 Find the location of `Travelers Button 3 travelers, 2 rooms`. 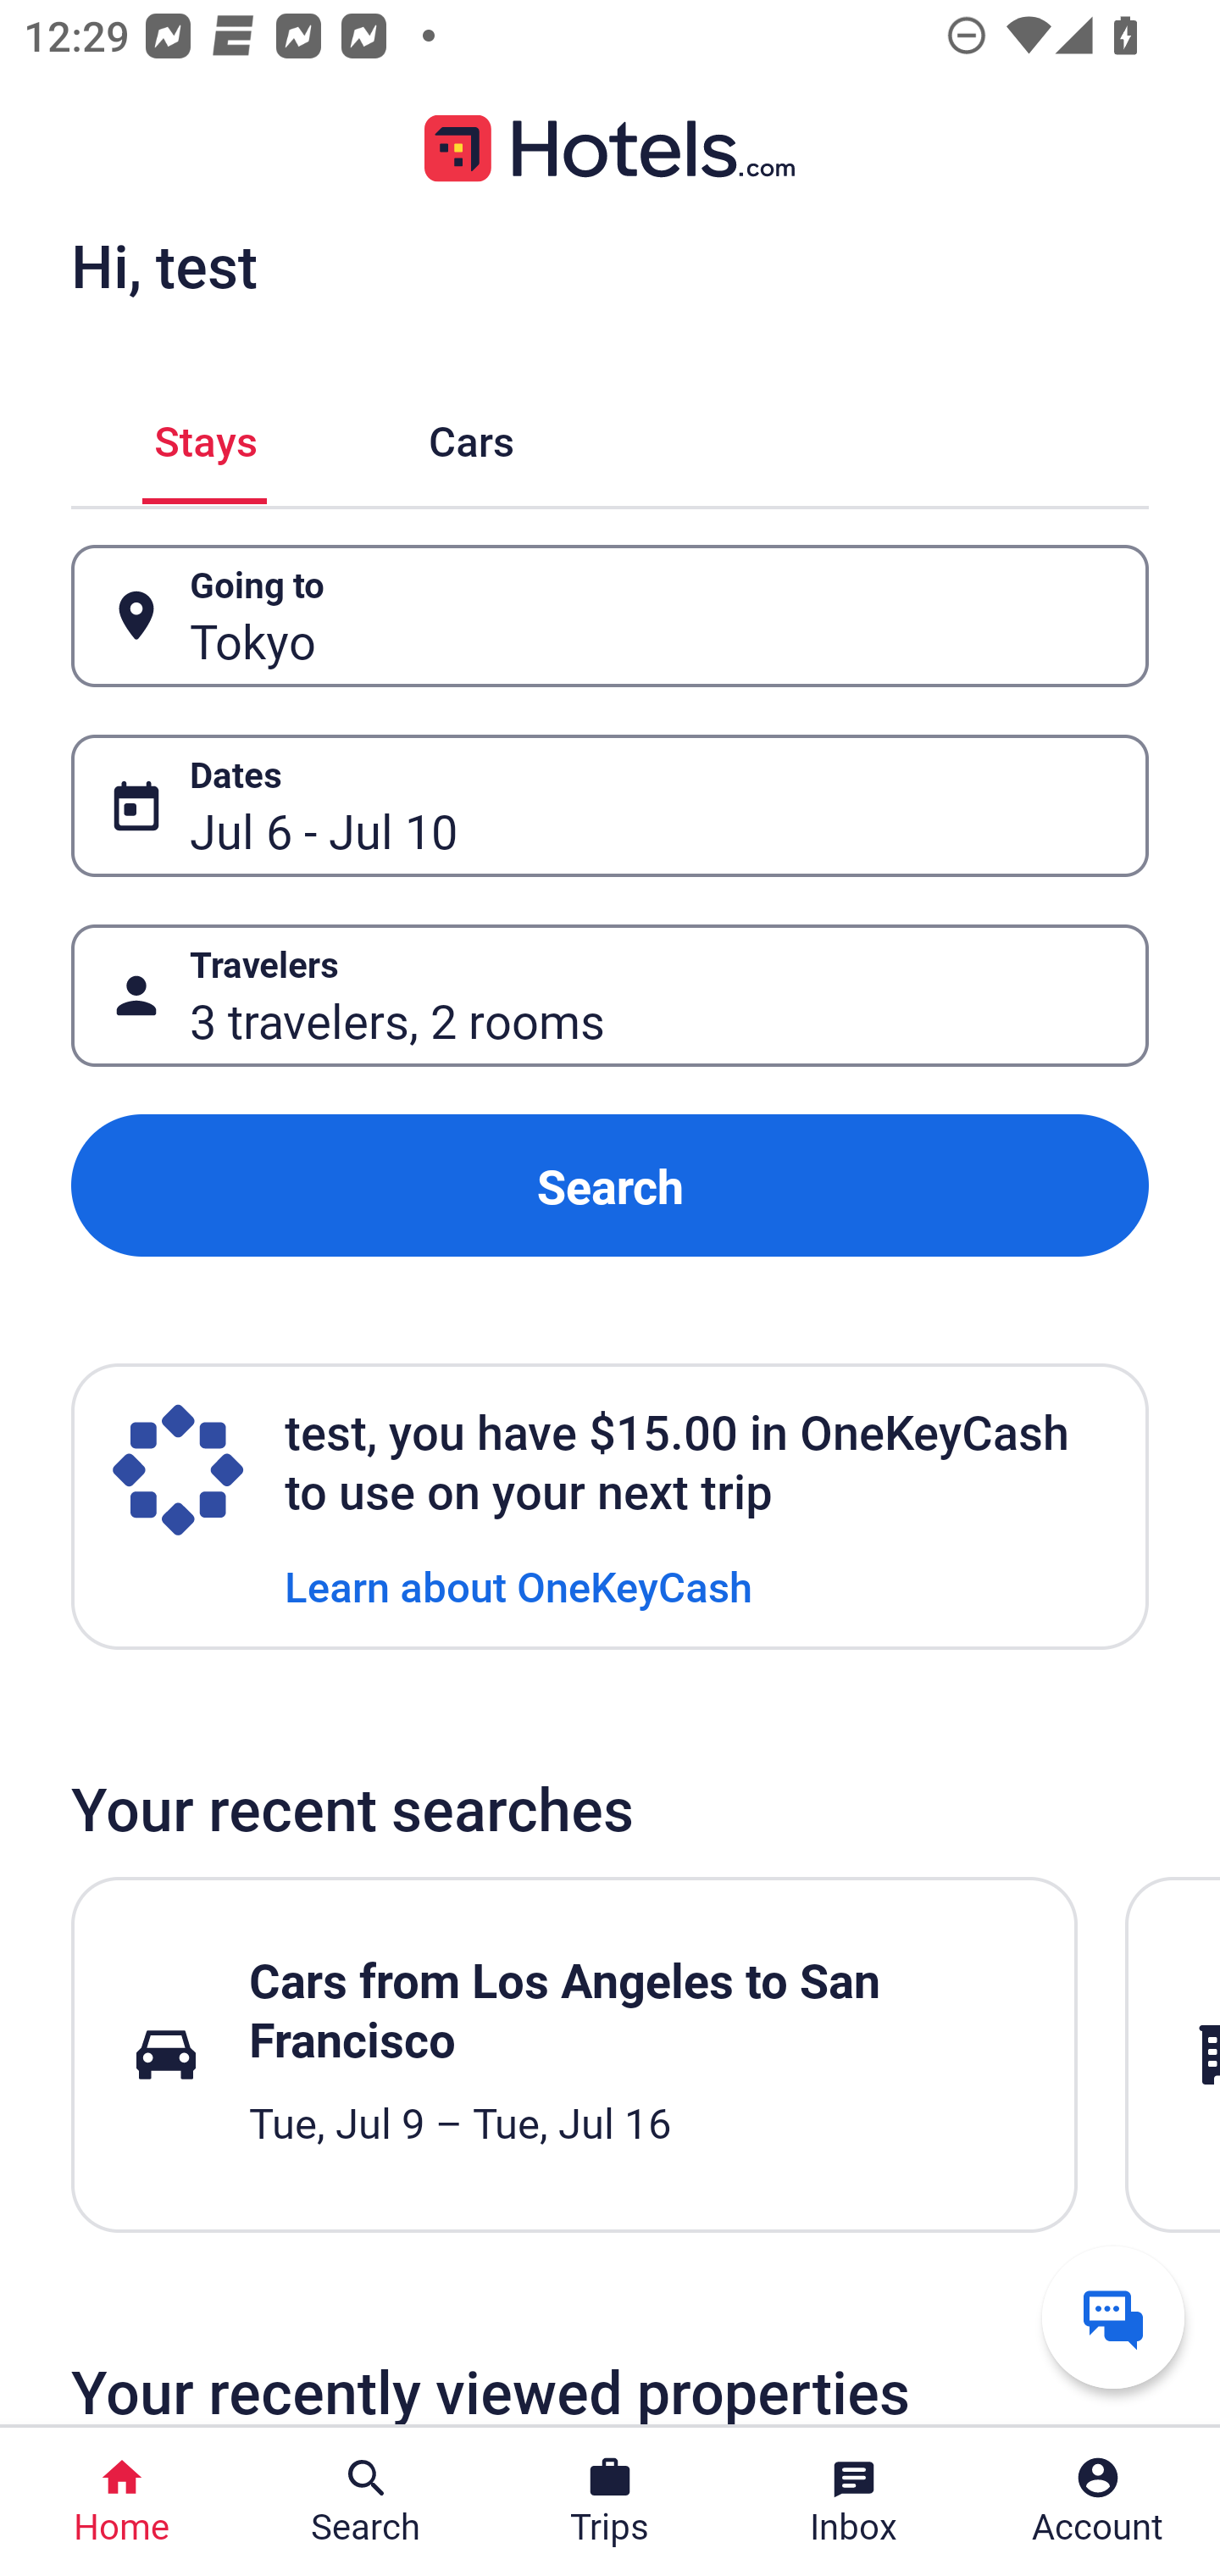

Travelers Button 3 travelers, 2 rooms is located at coordinates (610, 995).